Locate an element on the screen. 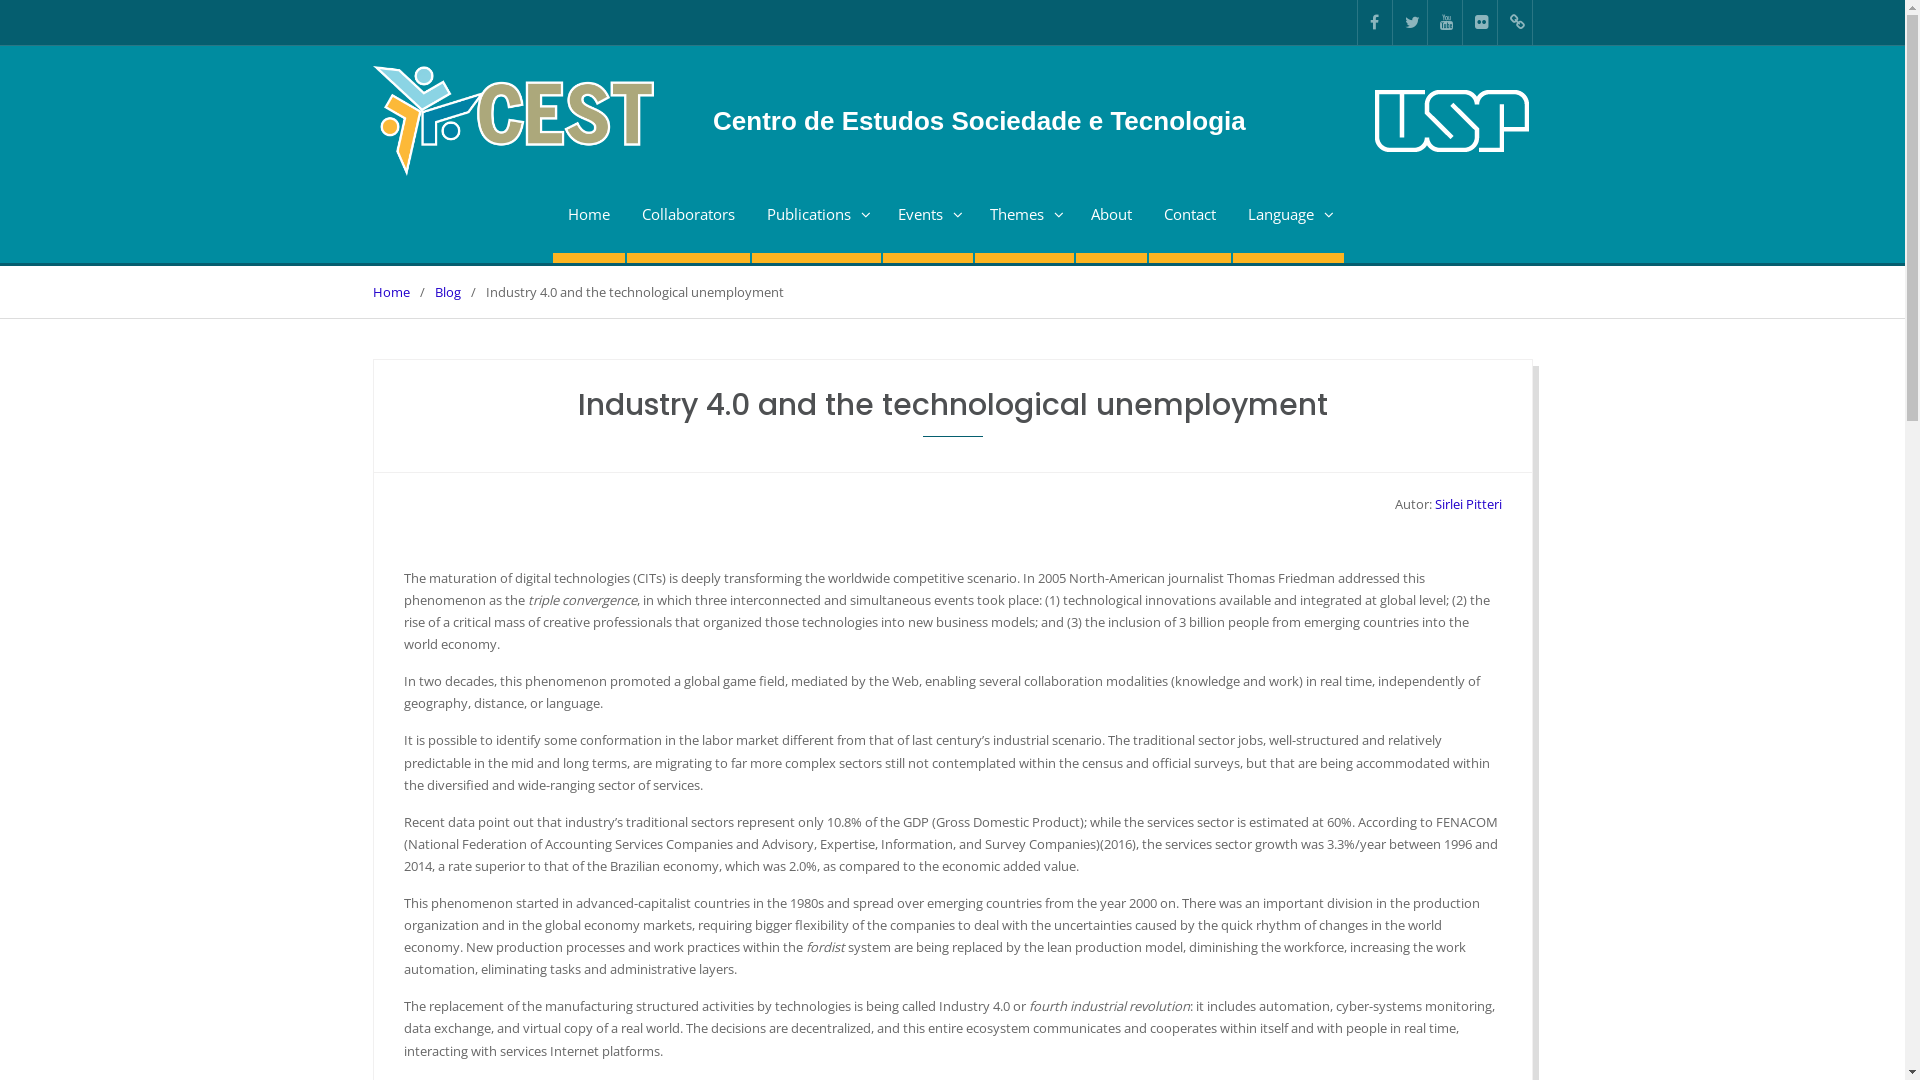  Language is located at coordinates (1288, 220).